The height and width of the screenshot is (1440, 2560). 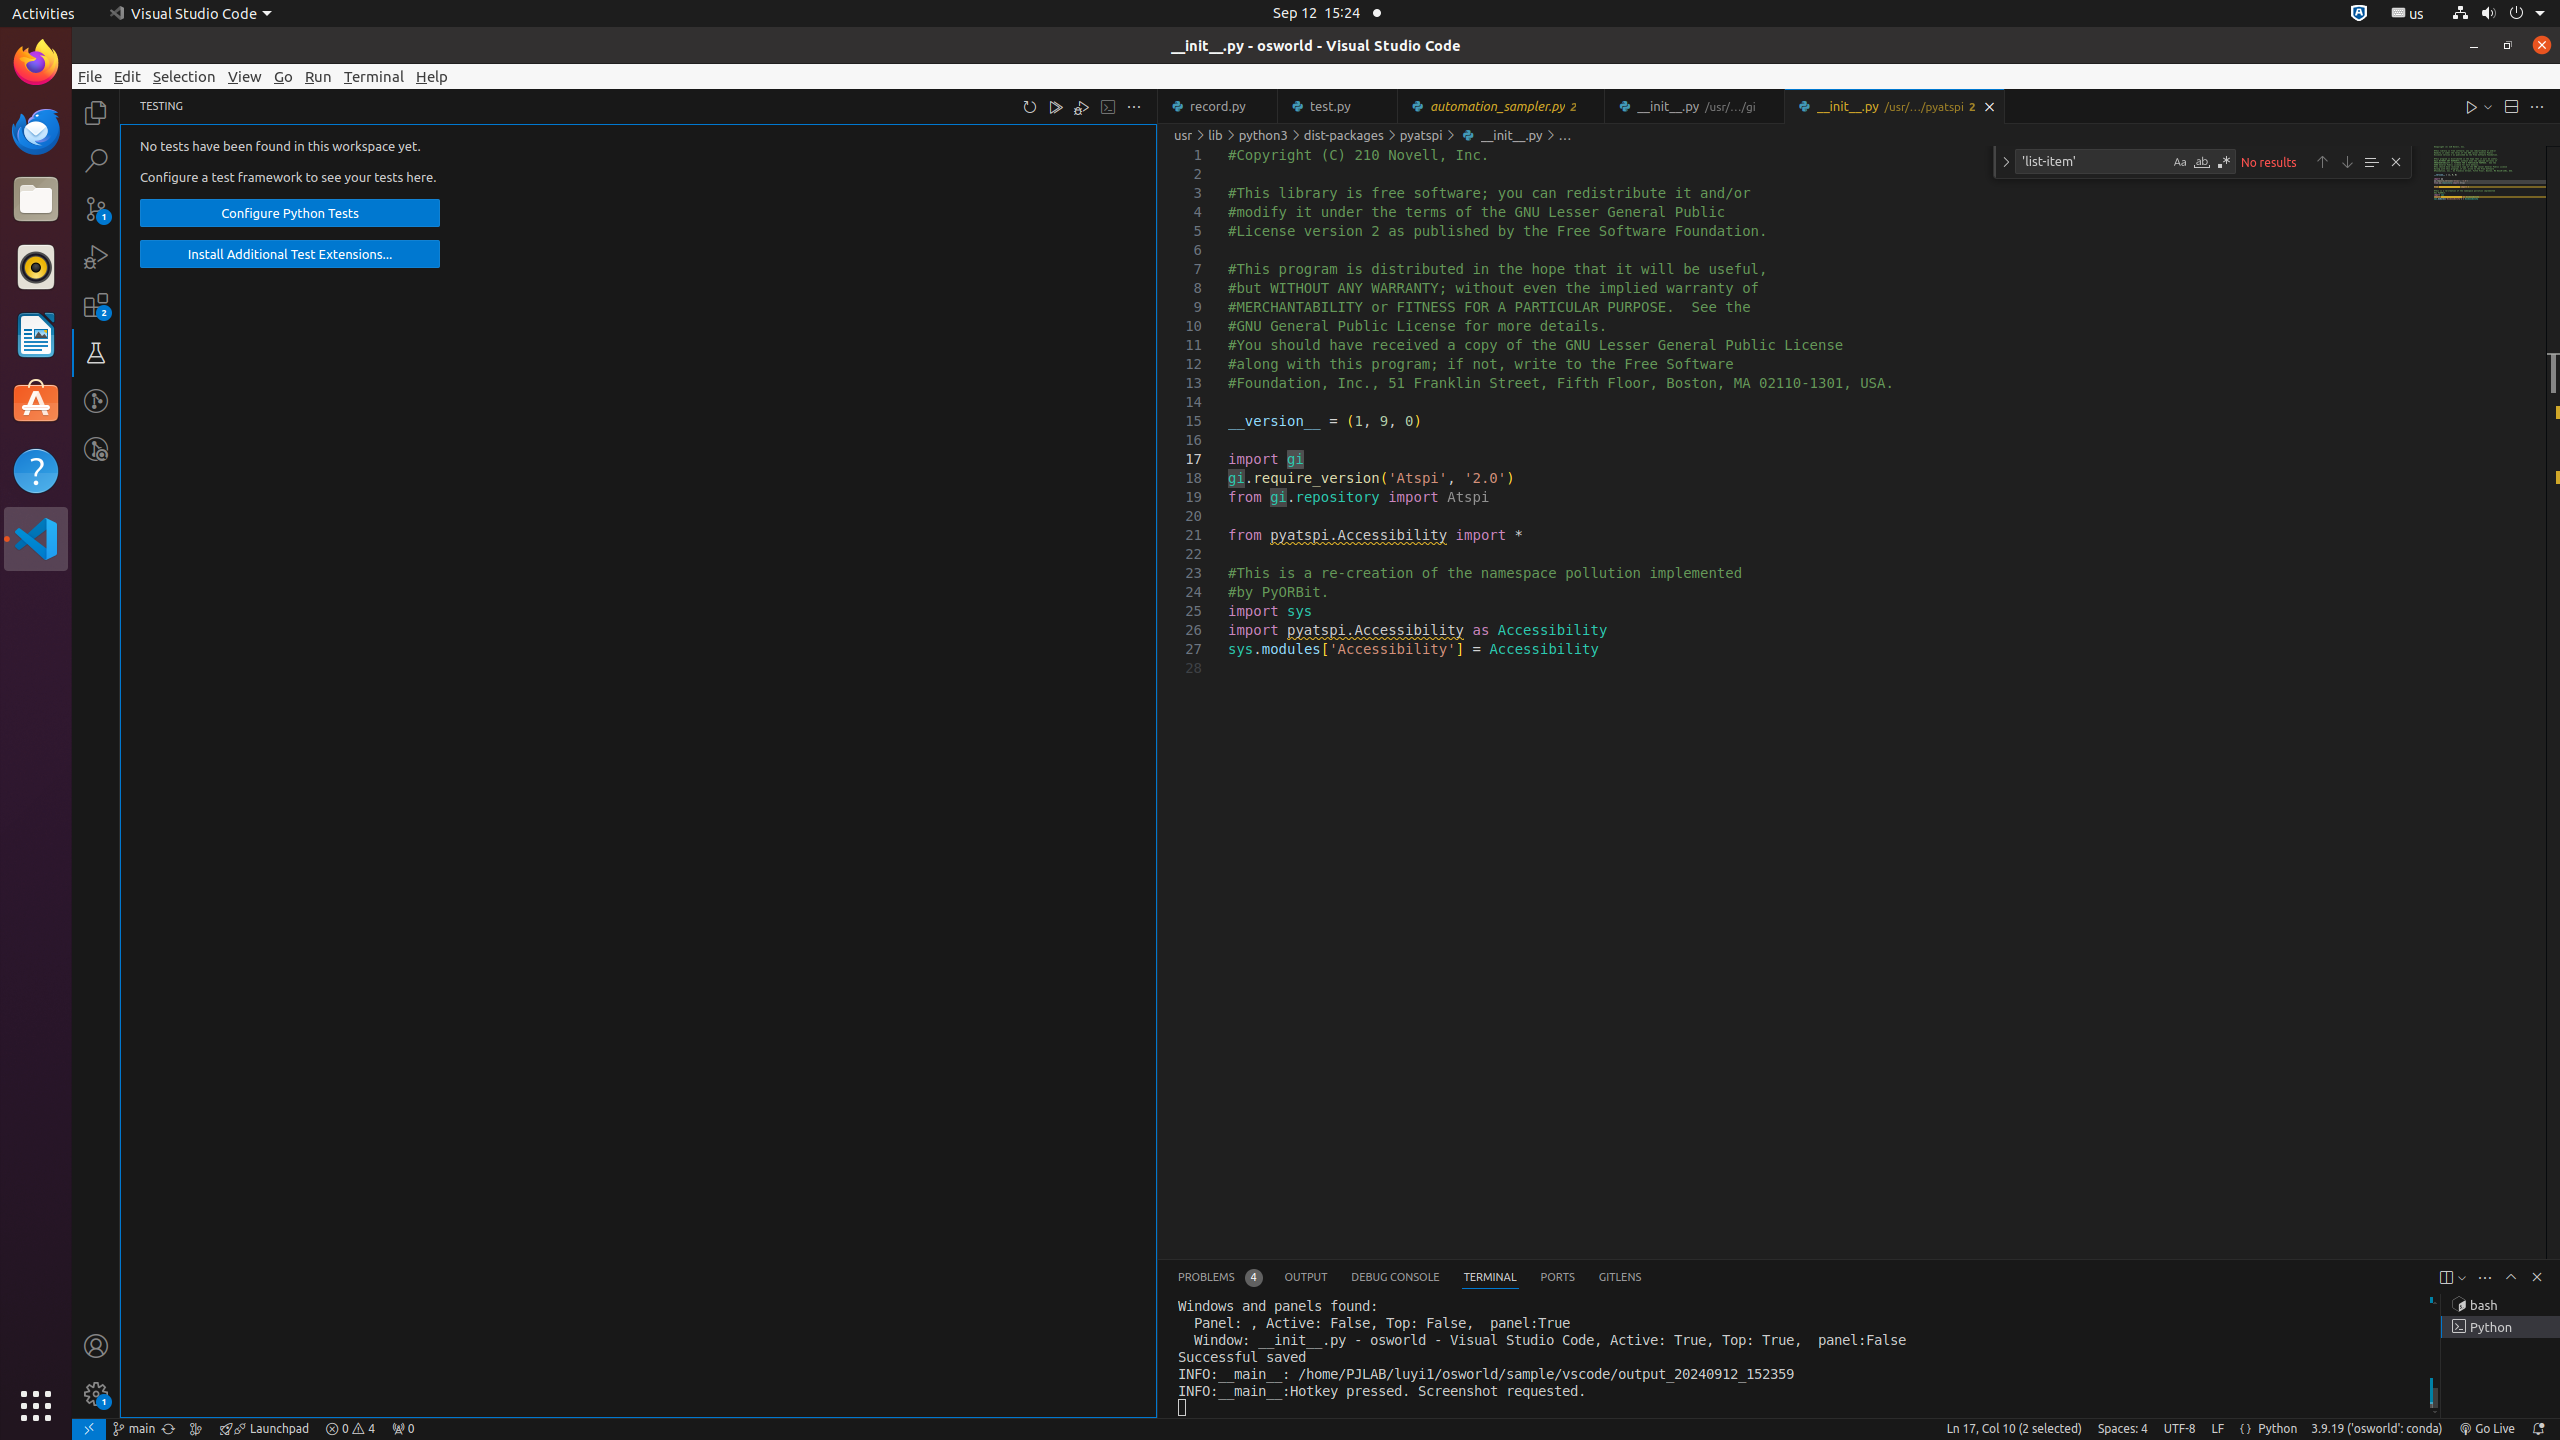 What do you see at coordinates (196, 1429) in the screenshot?
I see `Show the GitLens Commit Graph` at bounding box center [196, 1429].